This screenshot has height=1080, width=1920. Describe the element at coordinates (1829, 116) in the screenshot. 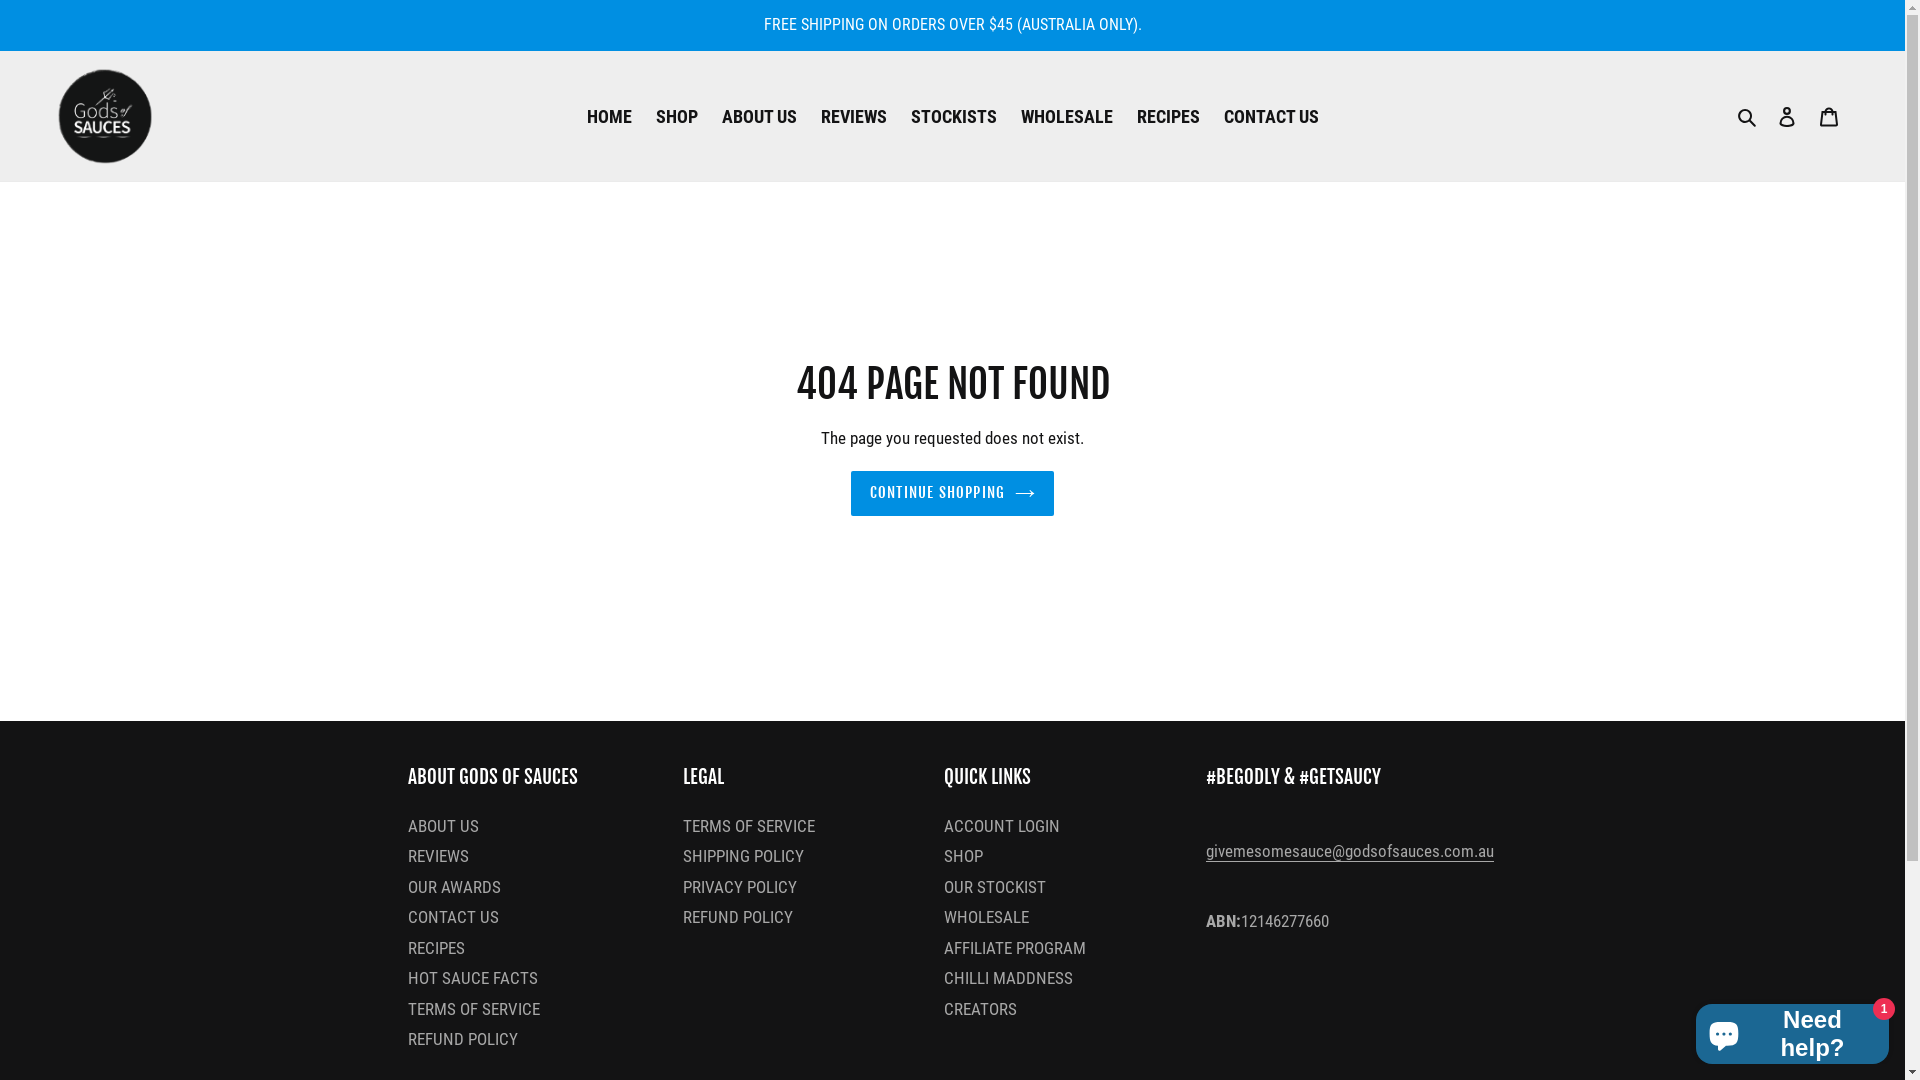

I see `Cart` at that location.